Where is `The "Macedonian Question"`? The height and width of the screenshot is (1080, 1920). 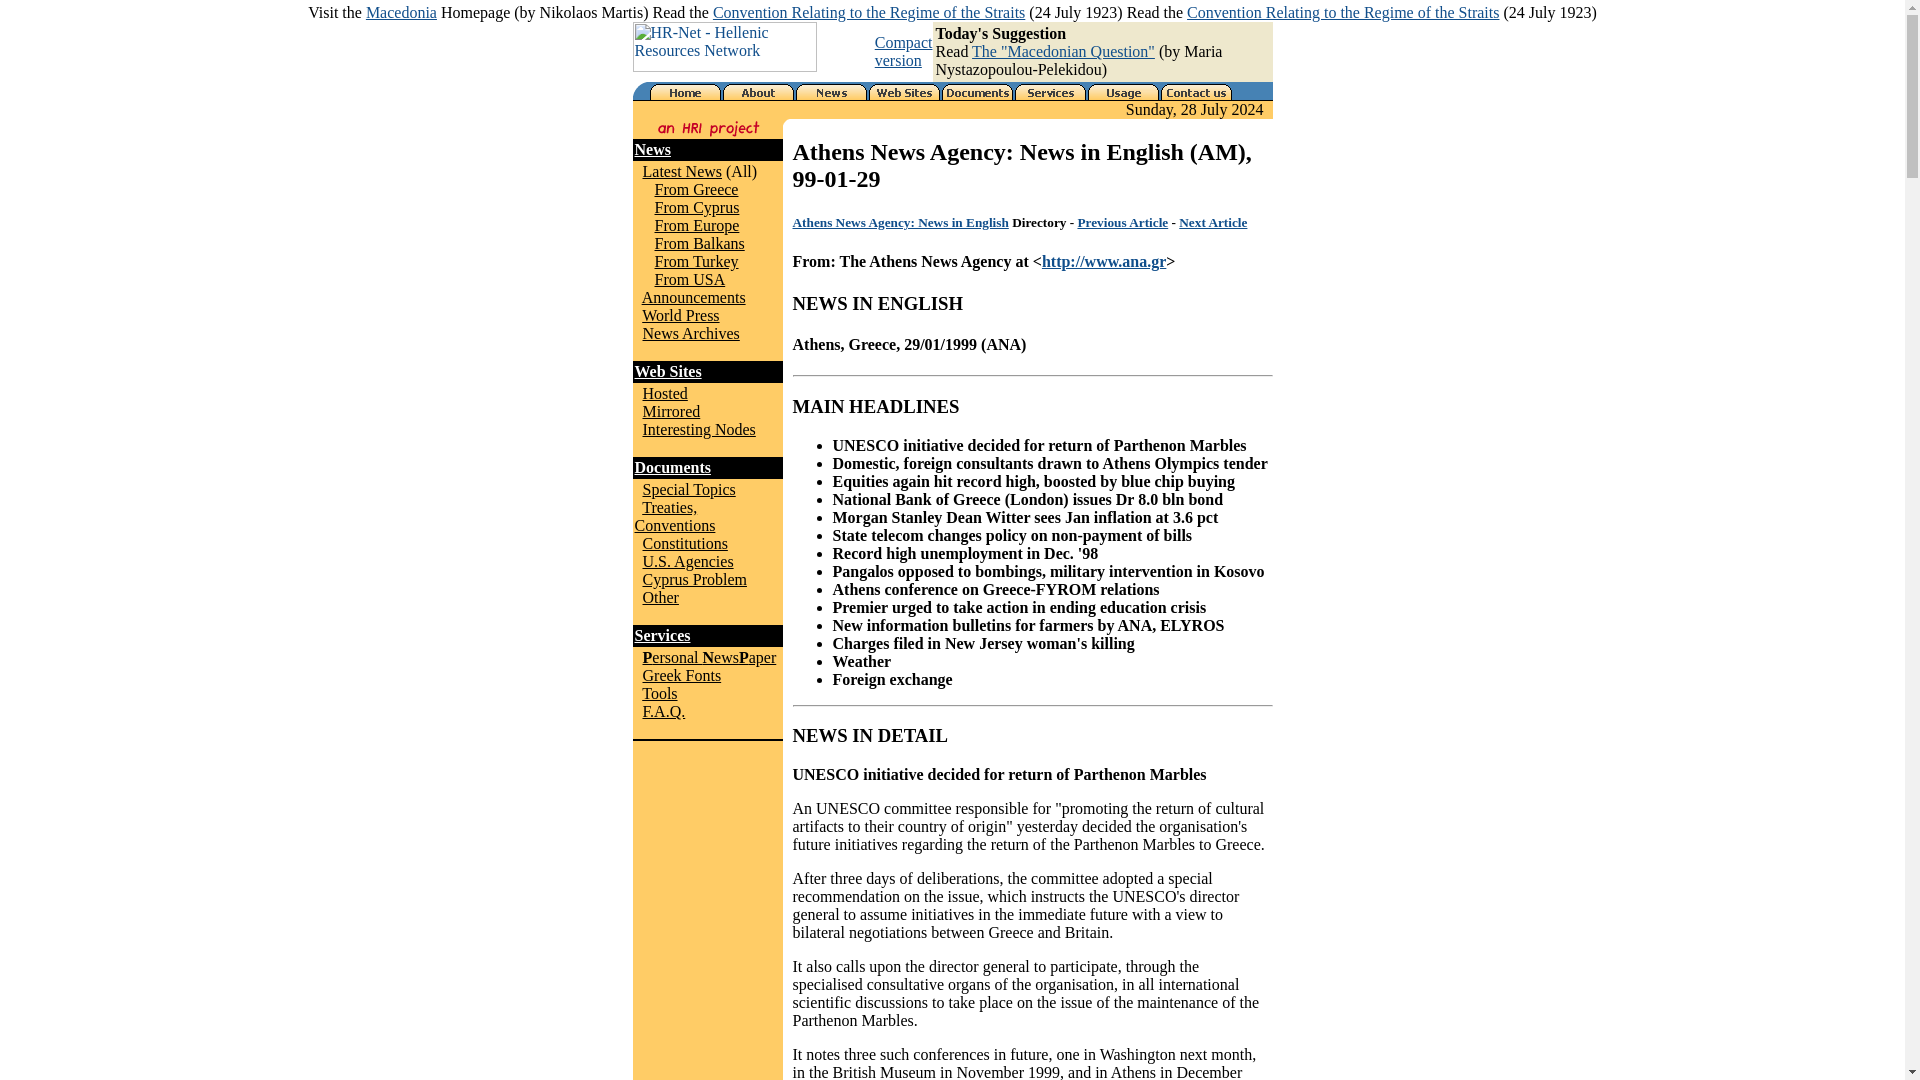
The "Macedonian Question" is located at coordinates (1063, 52).